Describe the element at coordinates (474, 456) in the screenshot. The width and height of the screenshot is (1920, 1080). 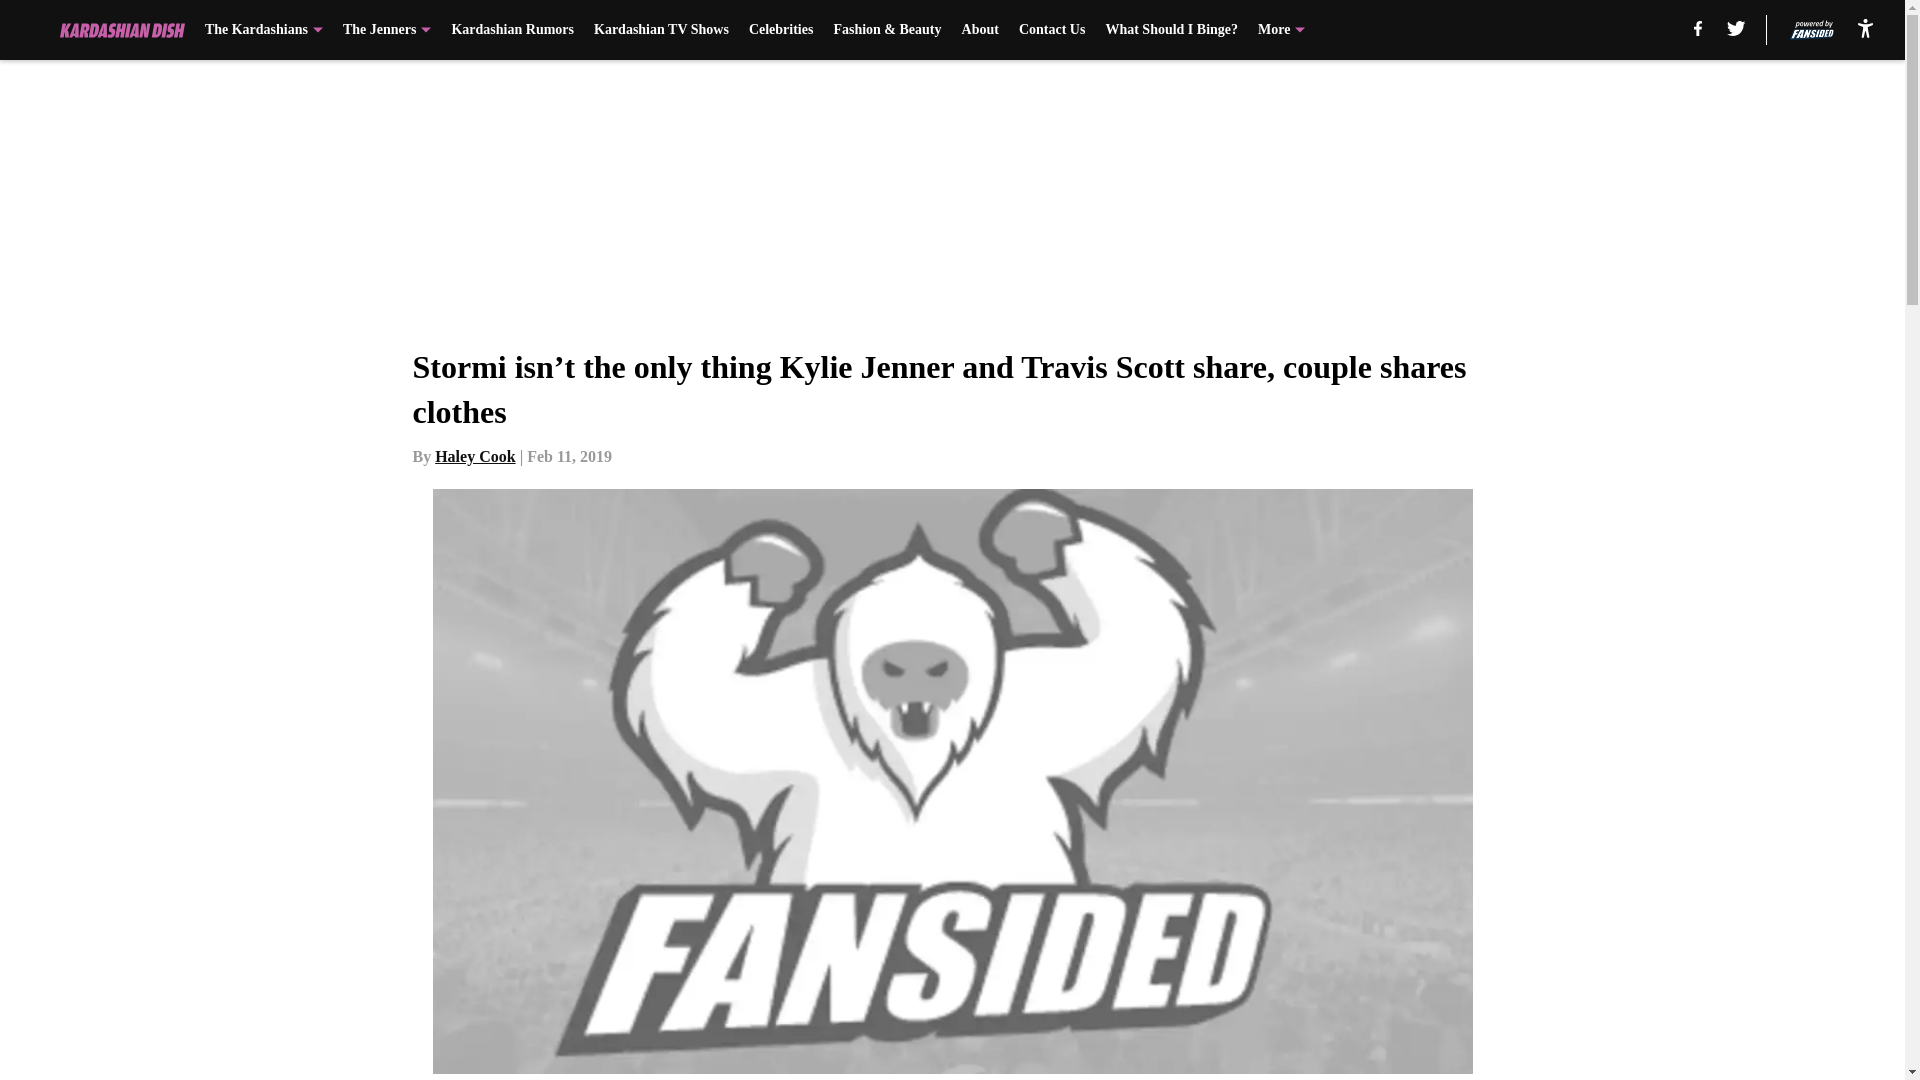
I see `Haley Cook` at that location.